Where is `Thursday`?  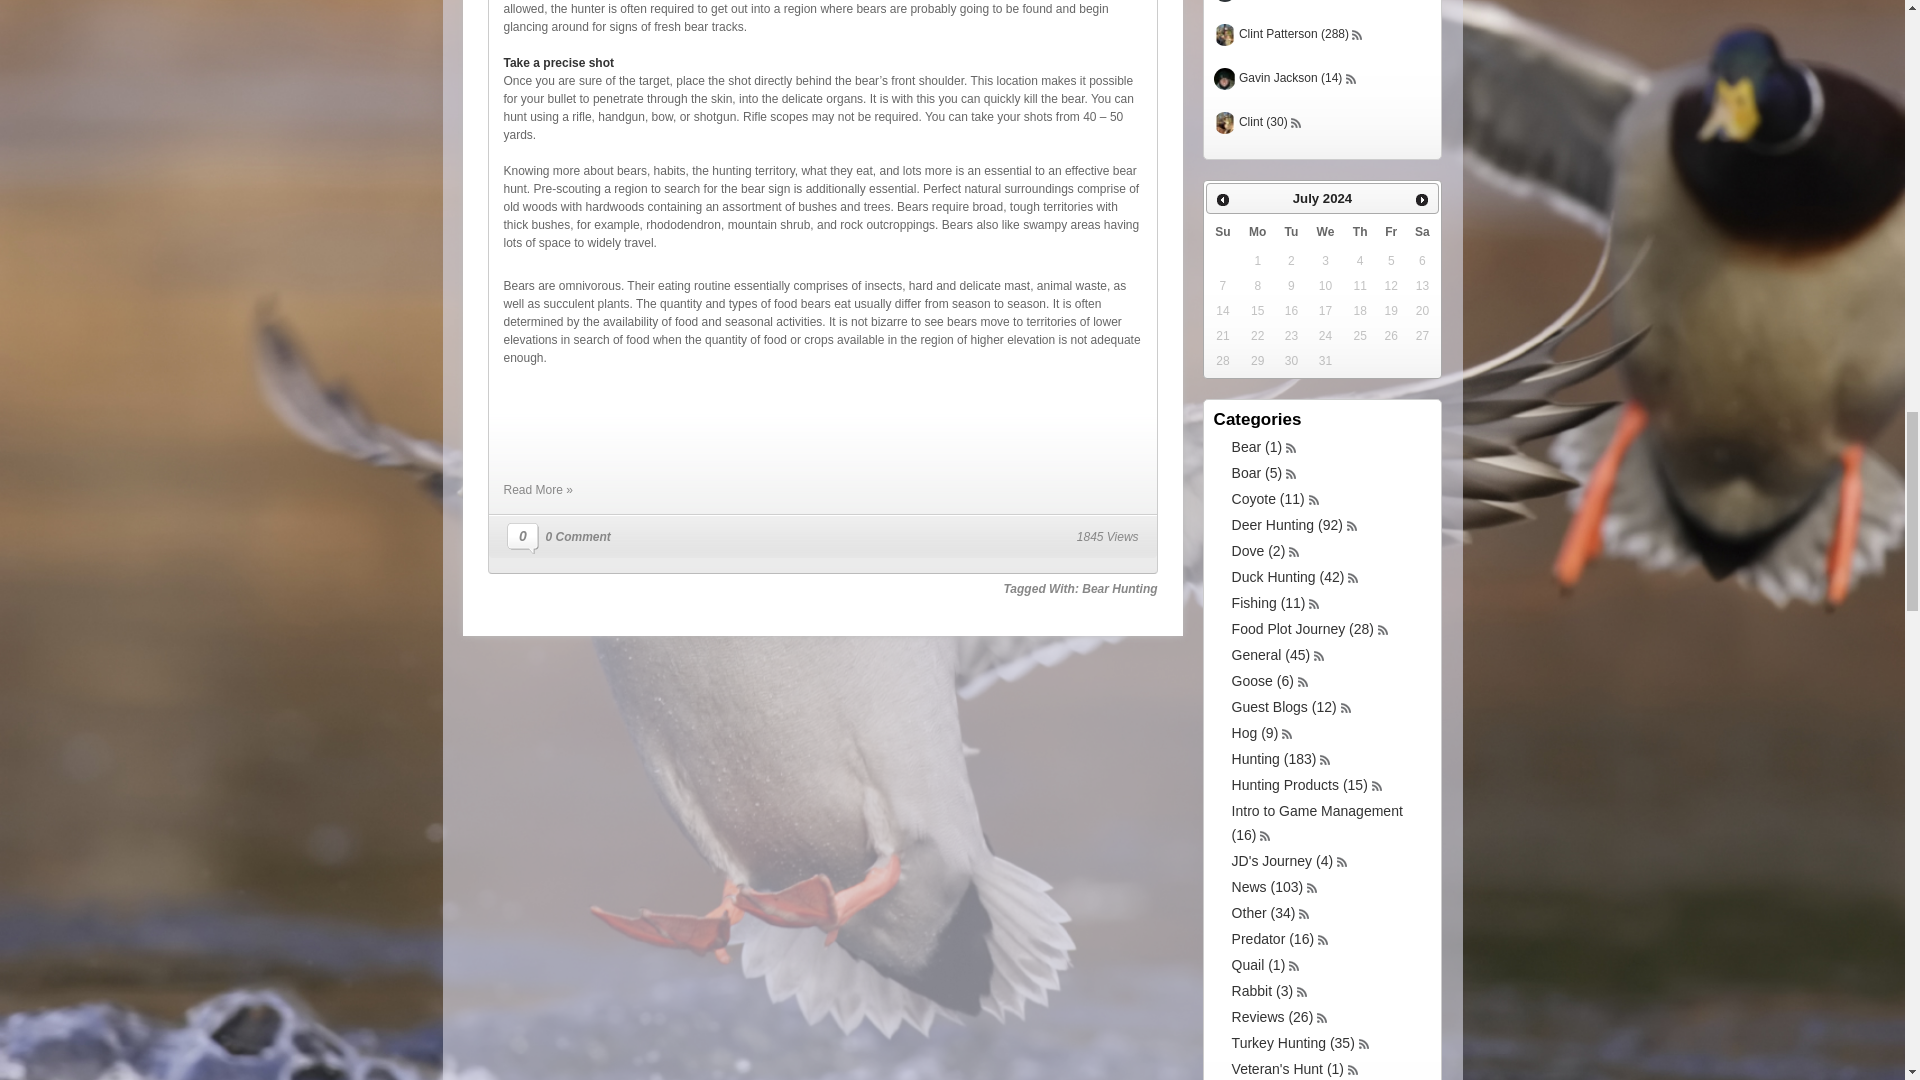 Thursday is located at coordinates (1360, 231).